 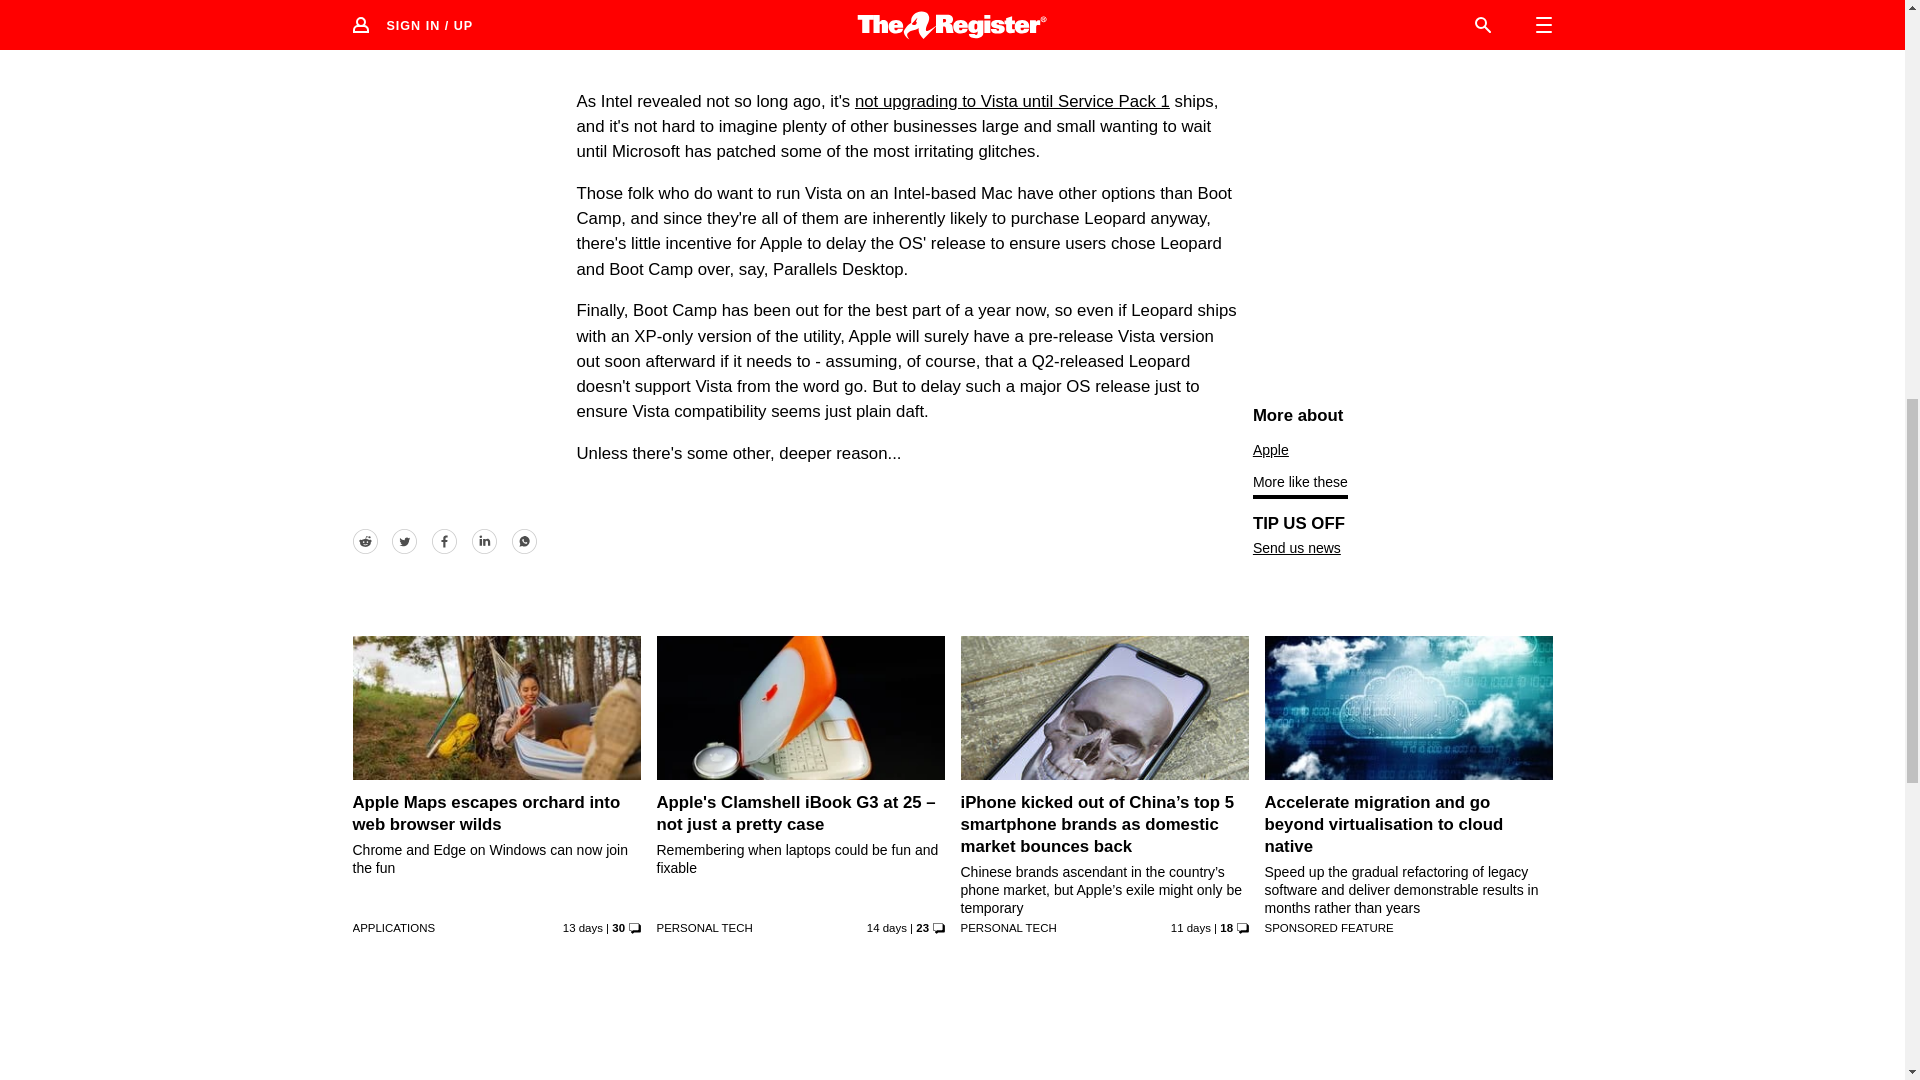 What do you see at coordinates (582, 928) in the screenshot?
I see `25 Jul 2024 15:34` at bounding box center [582, 928].